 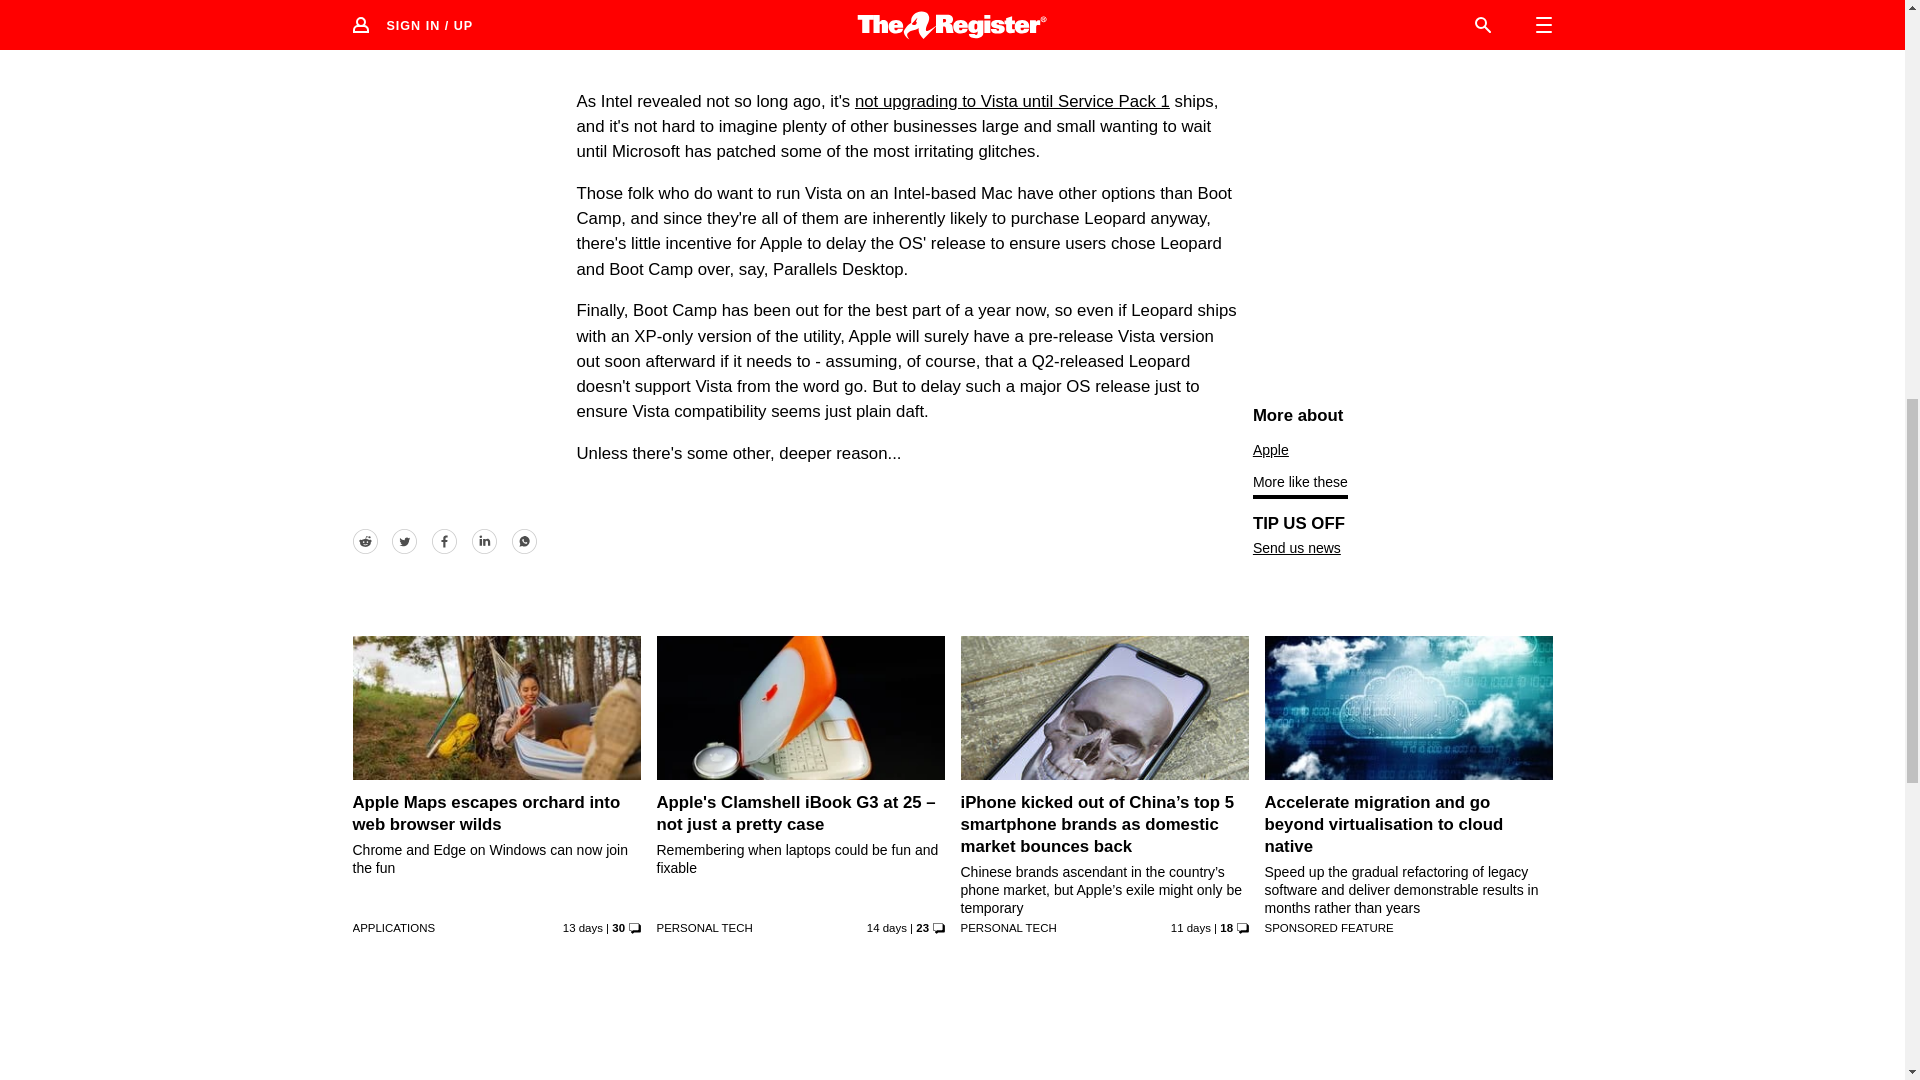 What do you see at coordinates (582, 928) in the screenshot?
I see `25 Jul 2024 15:34` at bounding box center [582, 928].